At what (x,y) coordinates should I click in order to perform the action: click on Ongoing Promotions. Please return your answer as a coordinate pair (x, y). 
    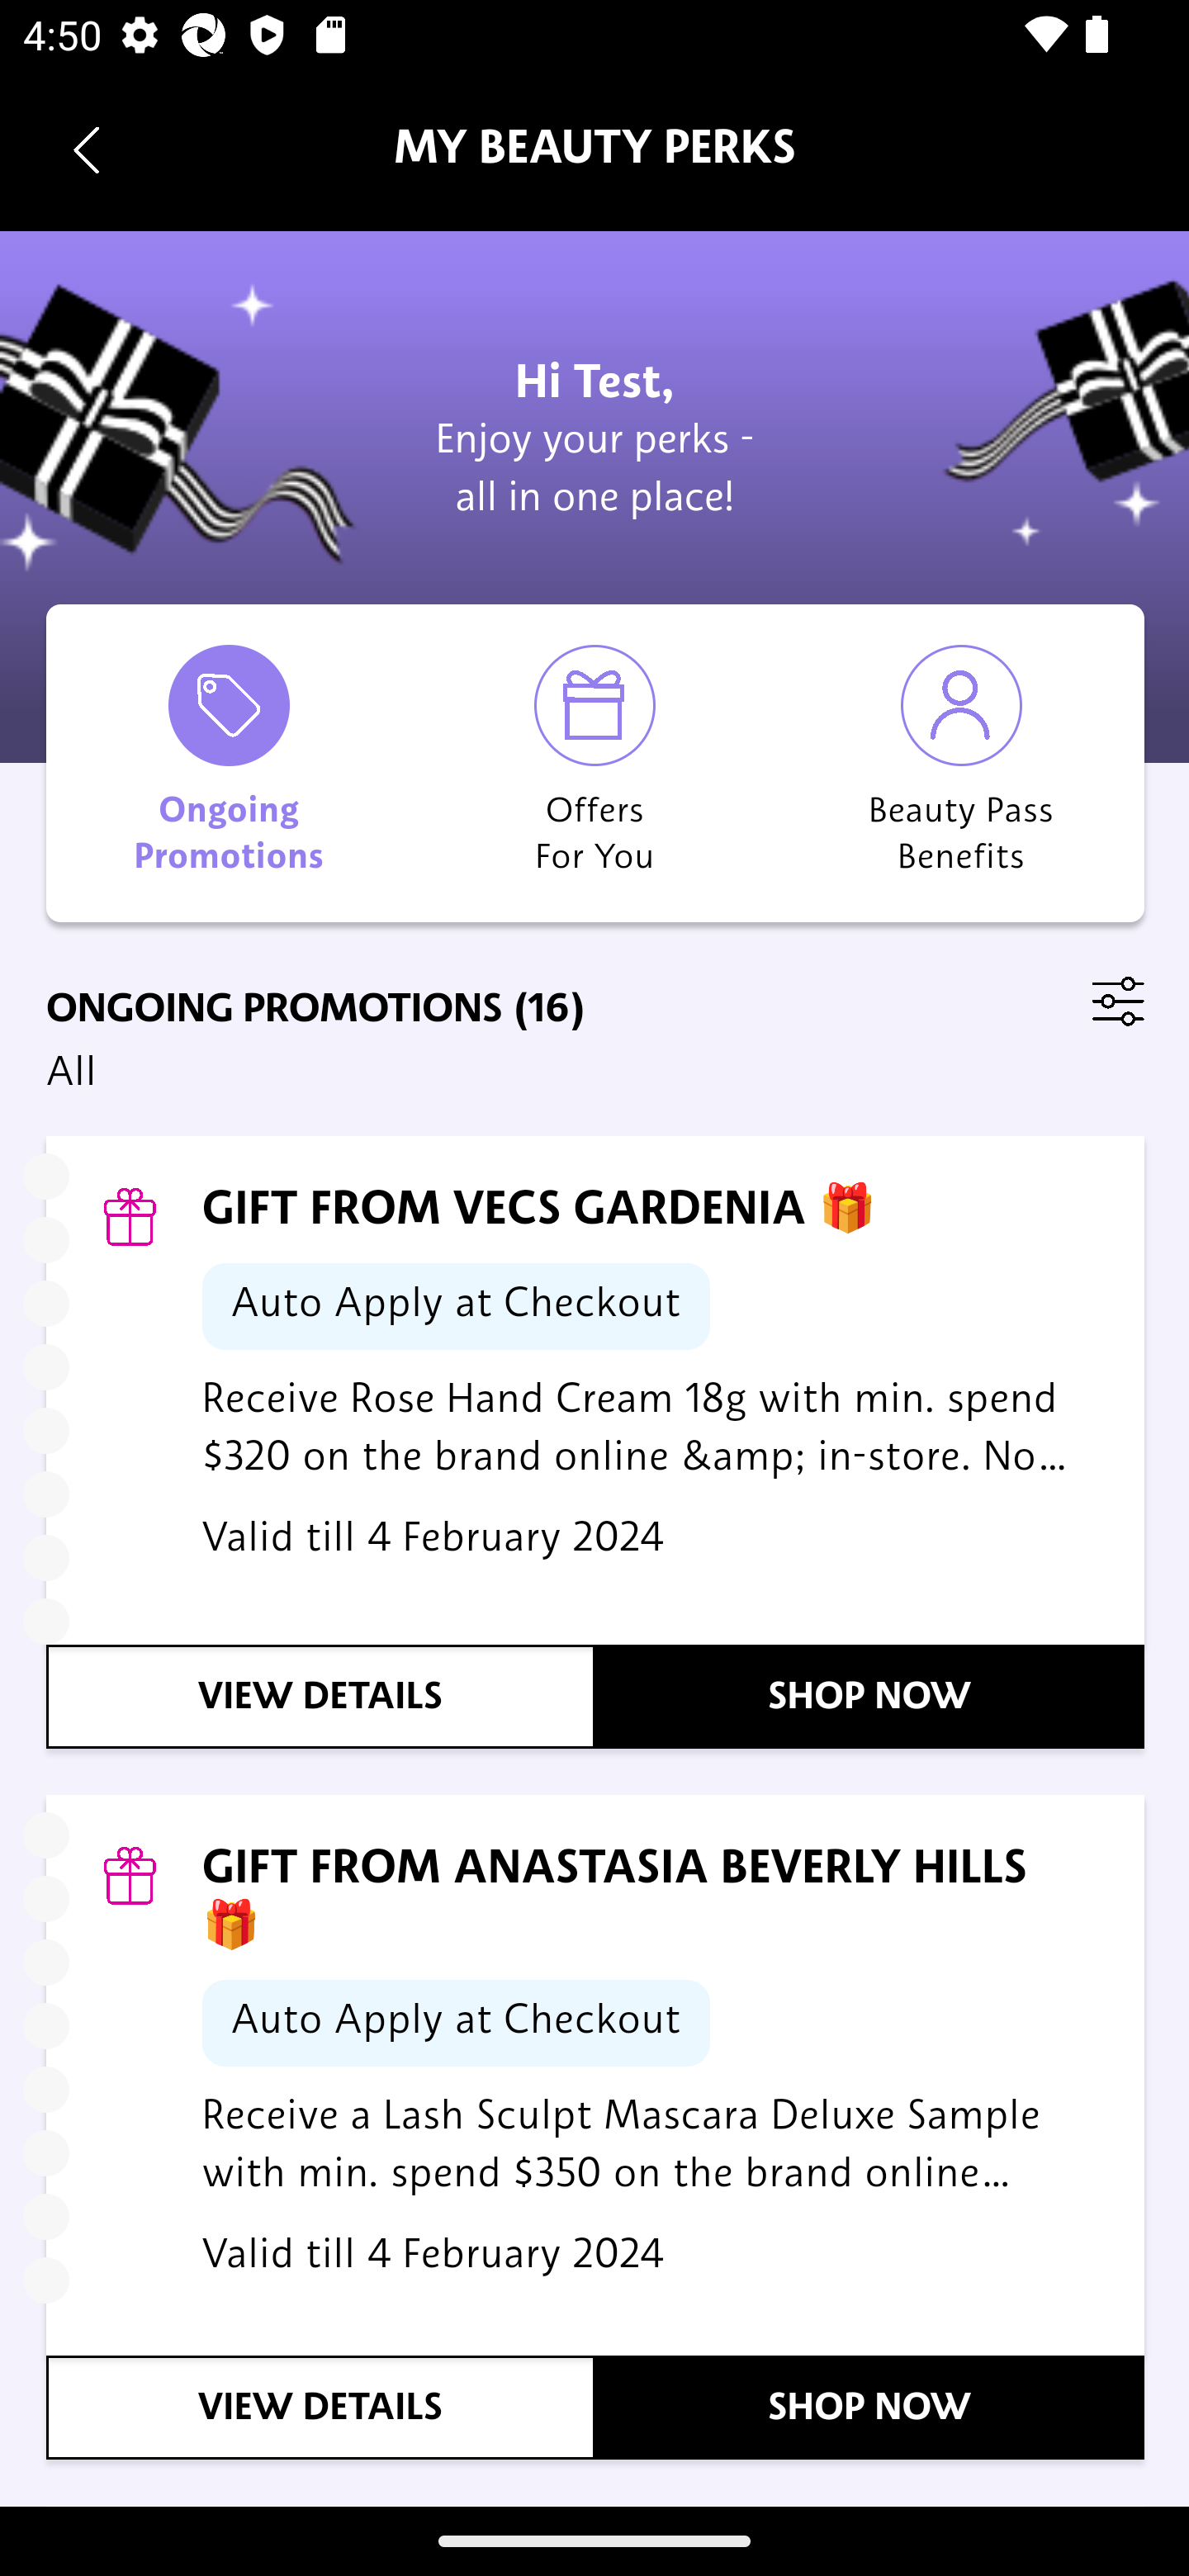
    Looking at the image, I should click on (230, 762).